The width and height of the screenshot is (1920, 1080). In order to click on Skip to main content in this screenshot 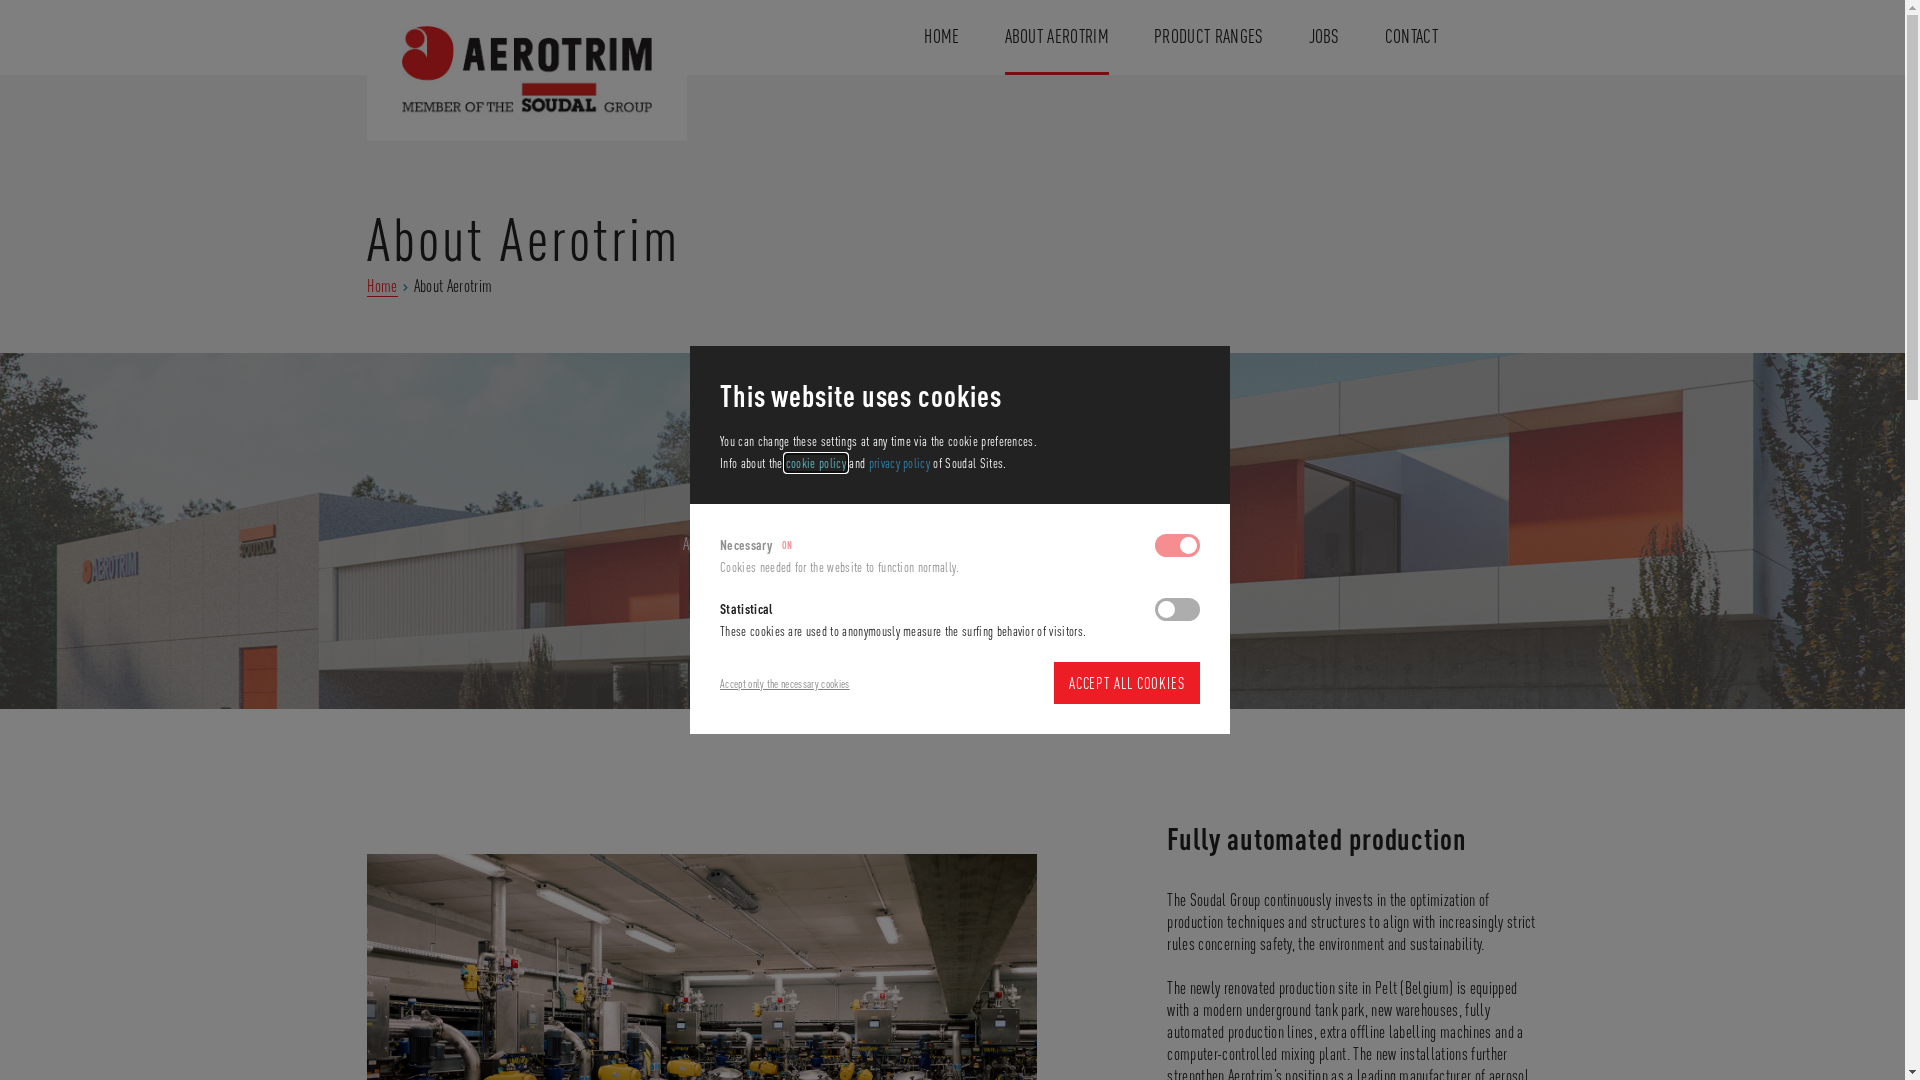, I will do `click(0, 0)`.